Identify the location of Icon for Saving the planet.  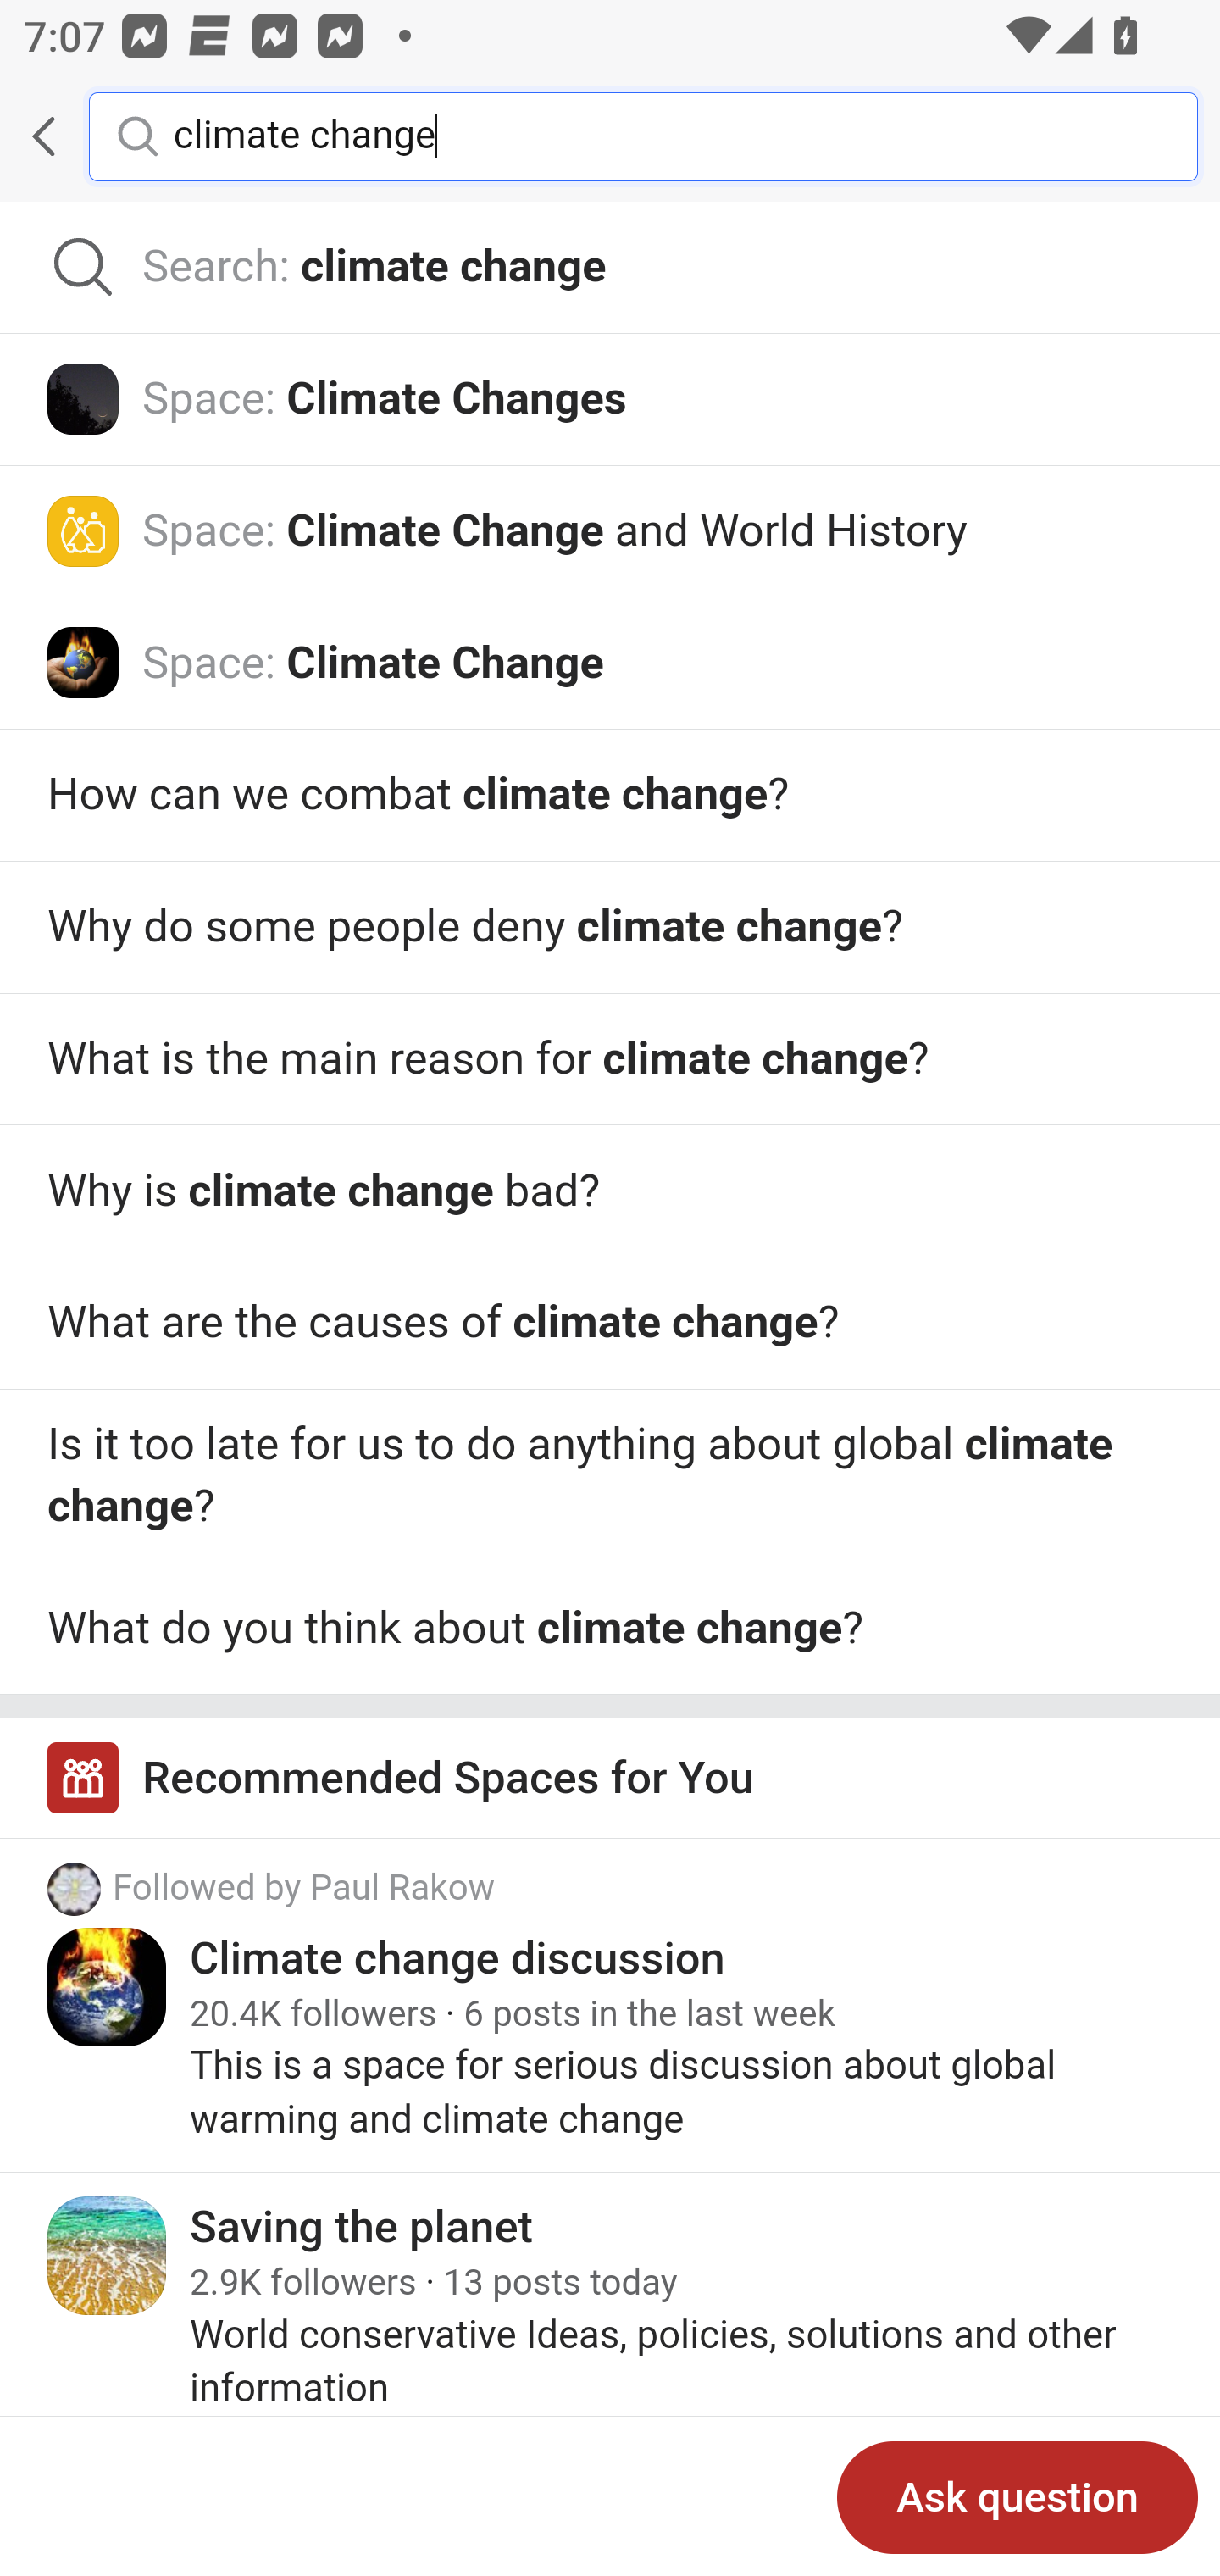
(108, 2255).